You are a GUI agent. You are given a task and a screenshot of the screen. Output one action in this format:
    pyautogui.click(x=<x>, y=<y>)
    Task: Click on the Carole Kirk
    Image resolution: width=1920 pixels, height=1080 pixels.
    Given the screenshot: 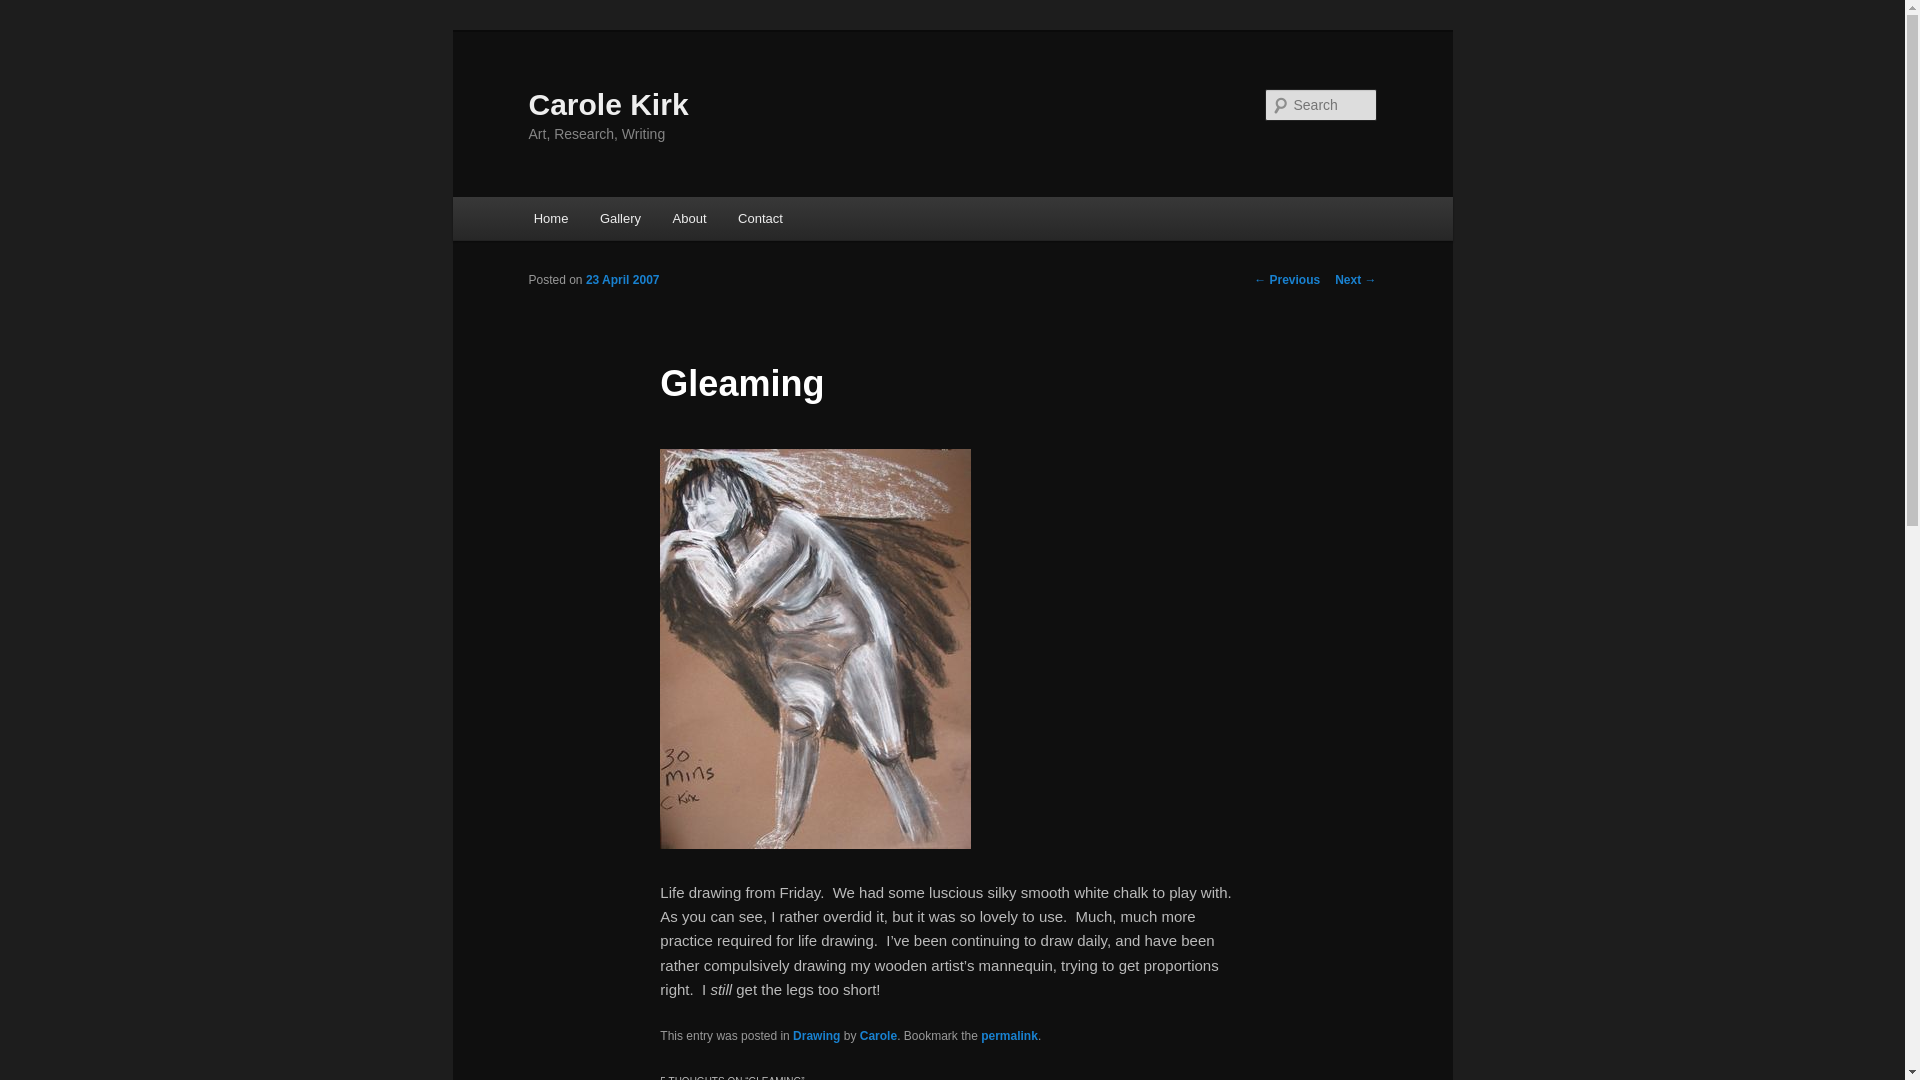 What is the action you would take?
    pyautogui.click(x=608, y=104)
    